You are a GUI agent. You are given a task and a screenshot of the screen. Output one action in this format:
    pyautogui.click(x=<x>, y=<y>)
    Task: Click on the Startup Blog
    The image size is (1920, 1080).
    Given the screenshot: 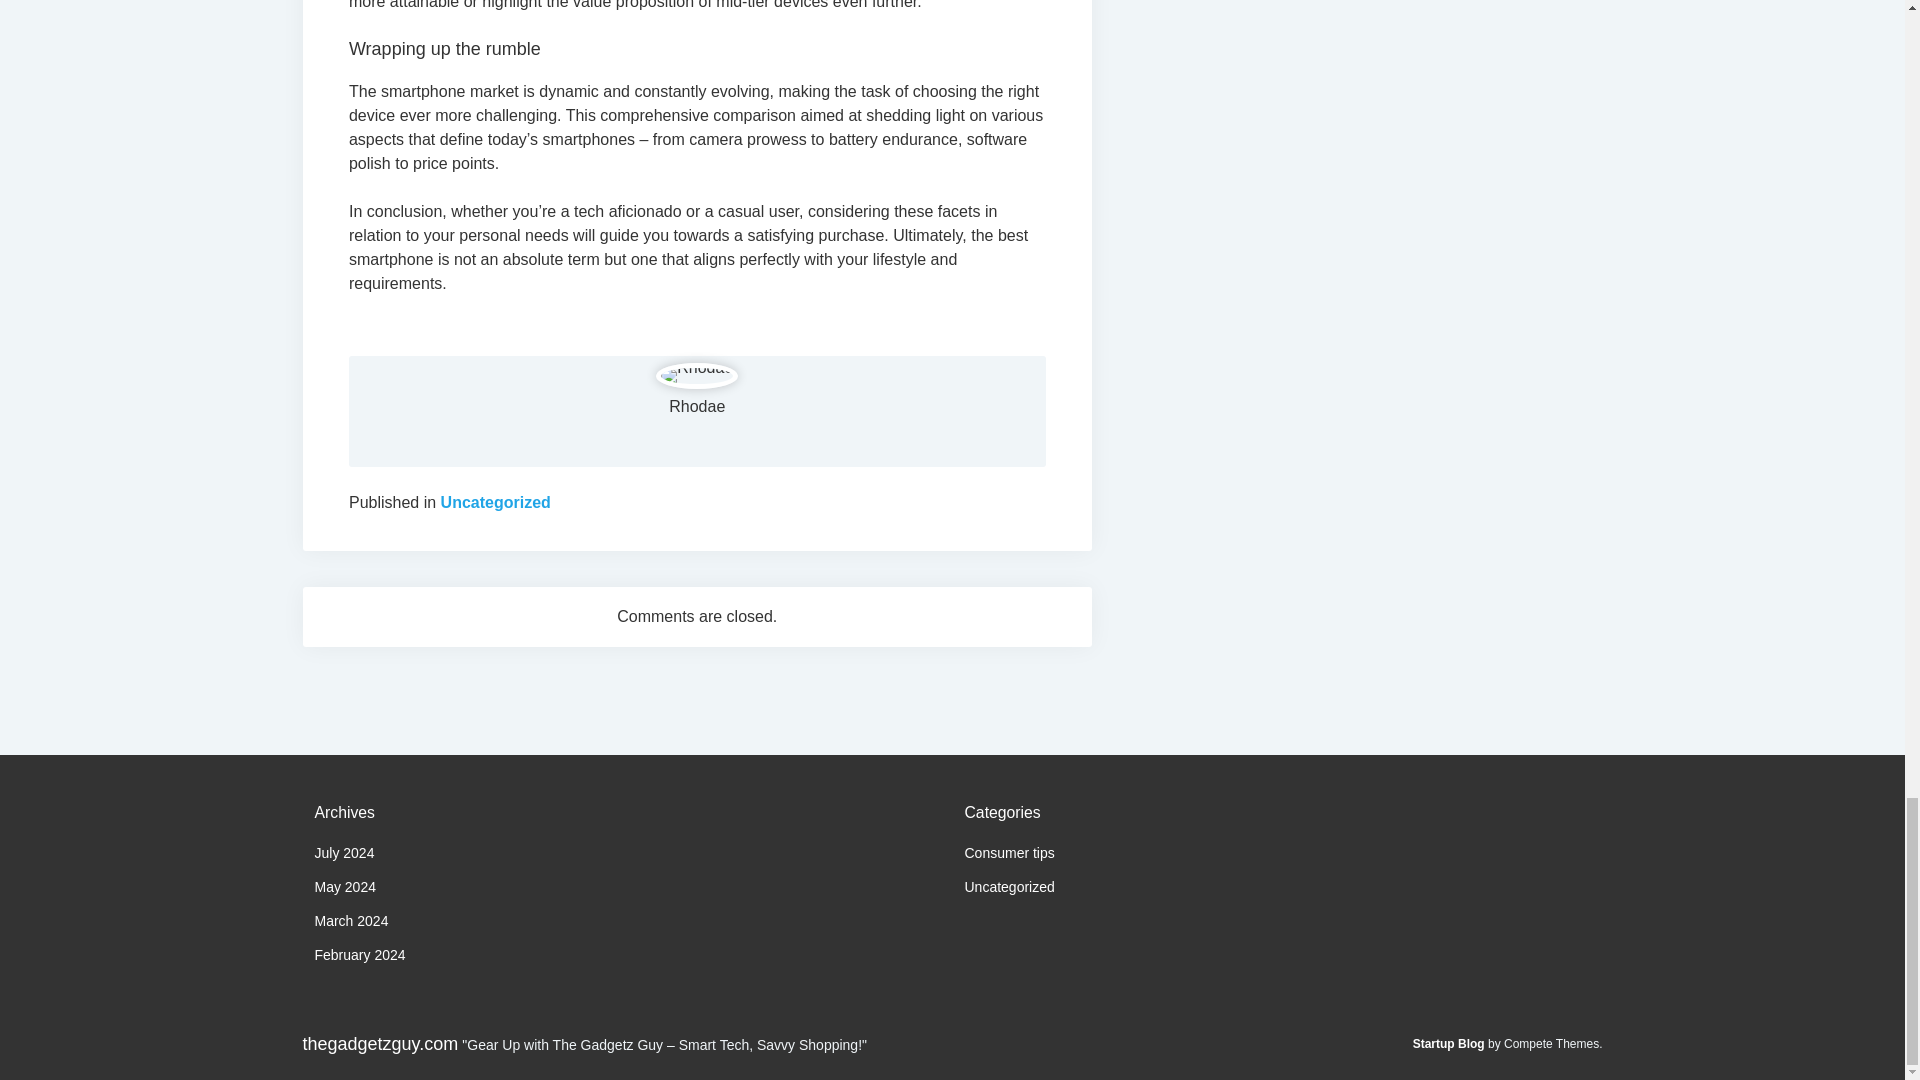 What is the action you would take?
    pyautogui.click(x=1448, y=1043)
    